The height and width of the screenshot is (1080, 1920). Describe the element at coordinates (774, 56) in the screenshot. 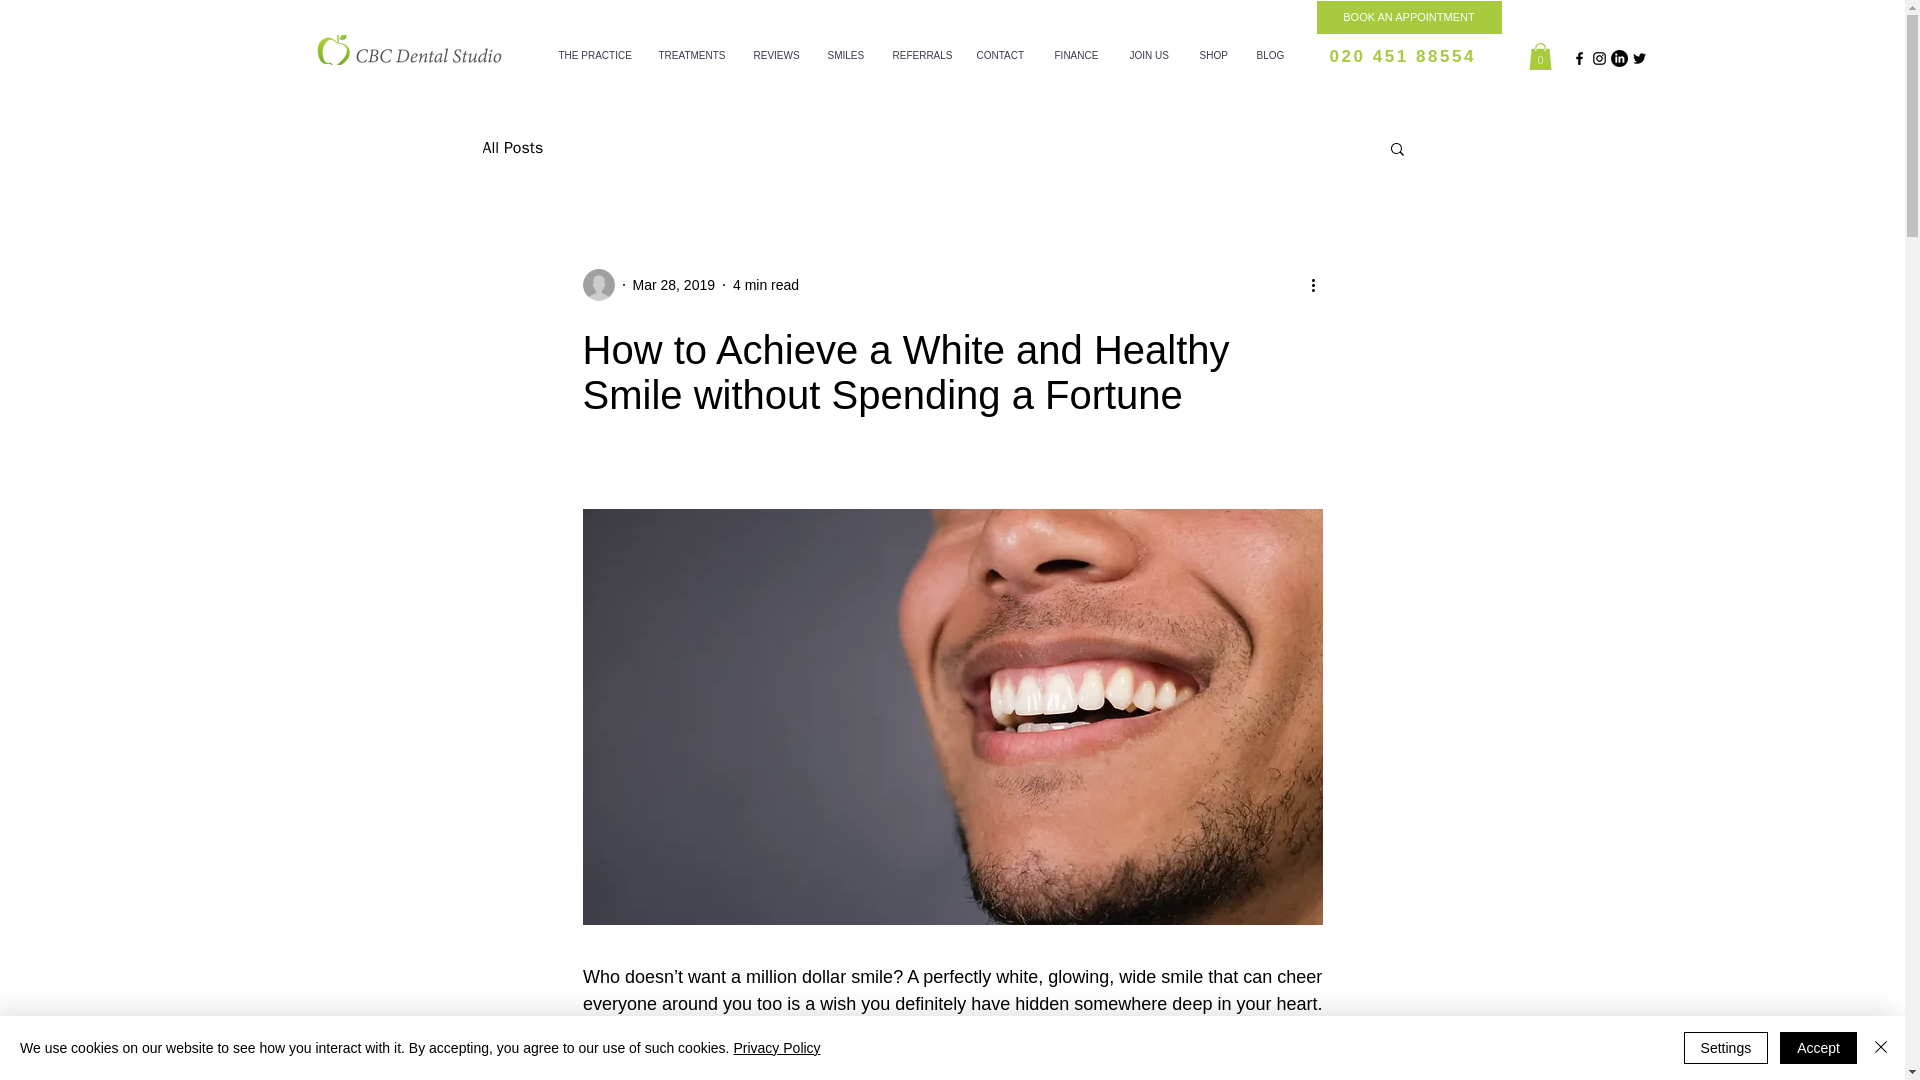

I see `REVIEWS` at that location.